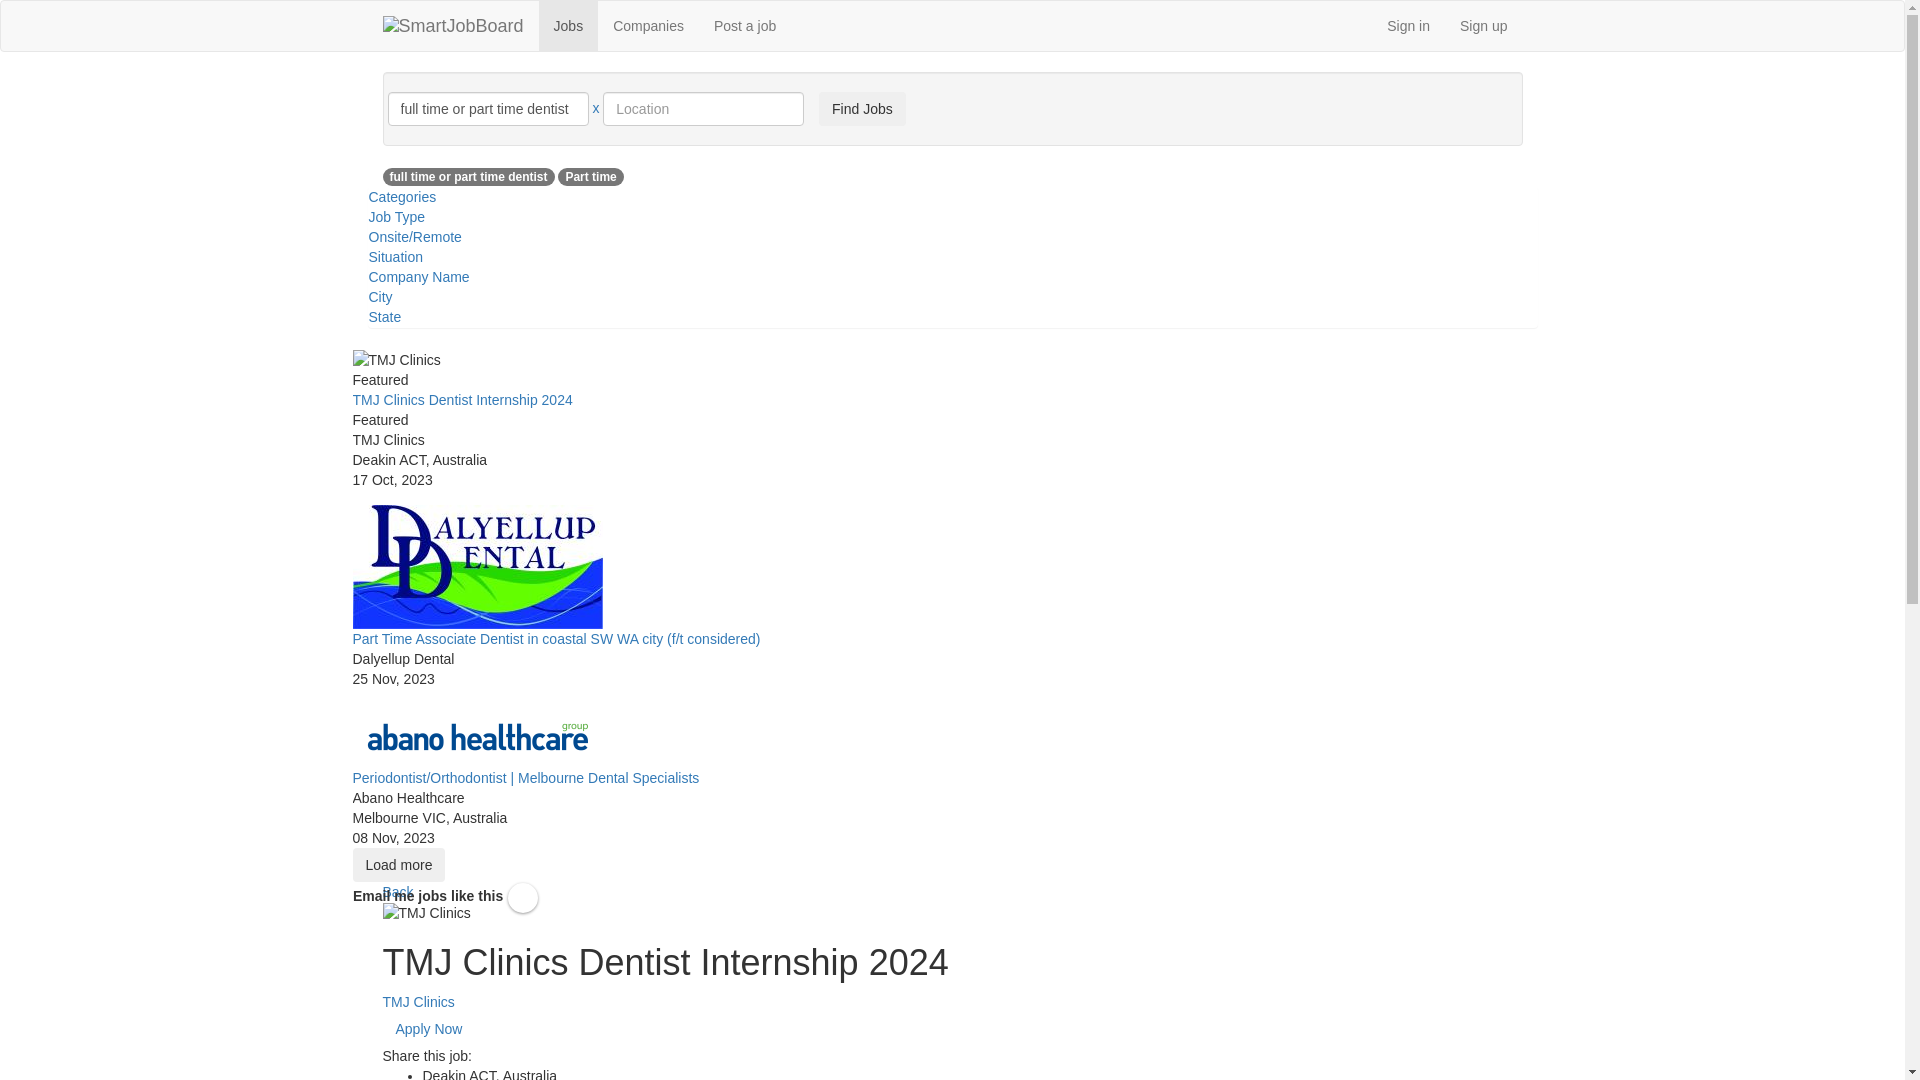 This screenshot has height=1080, width=1920. What do you see at coordinates (396, 217) in the screenshot?
I see `Job Type` at bounding box center [396, 217].